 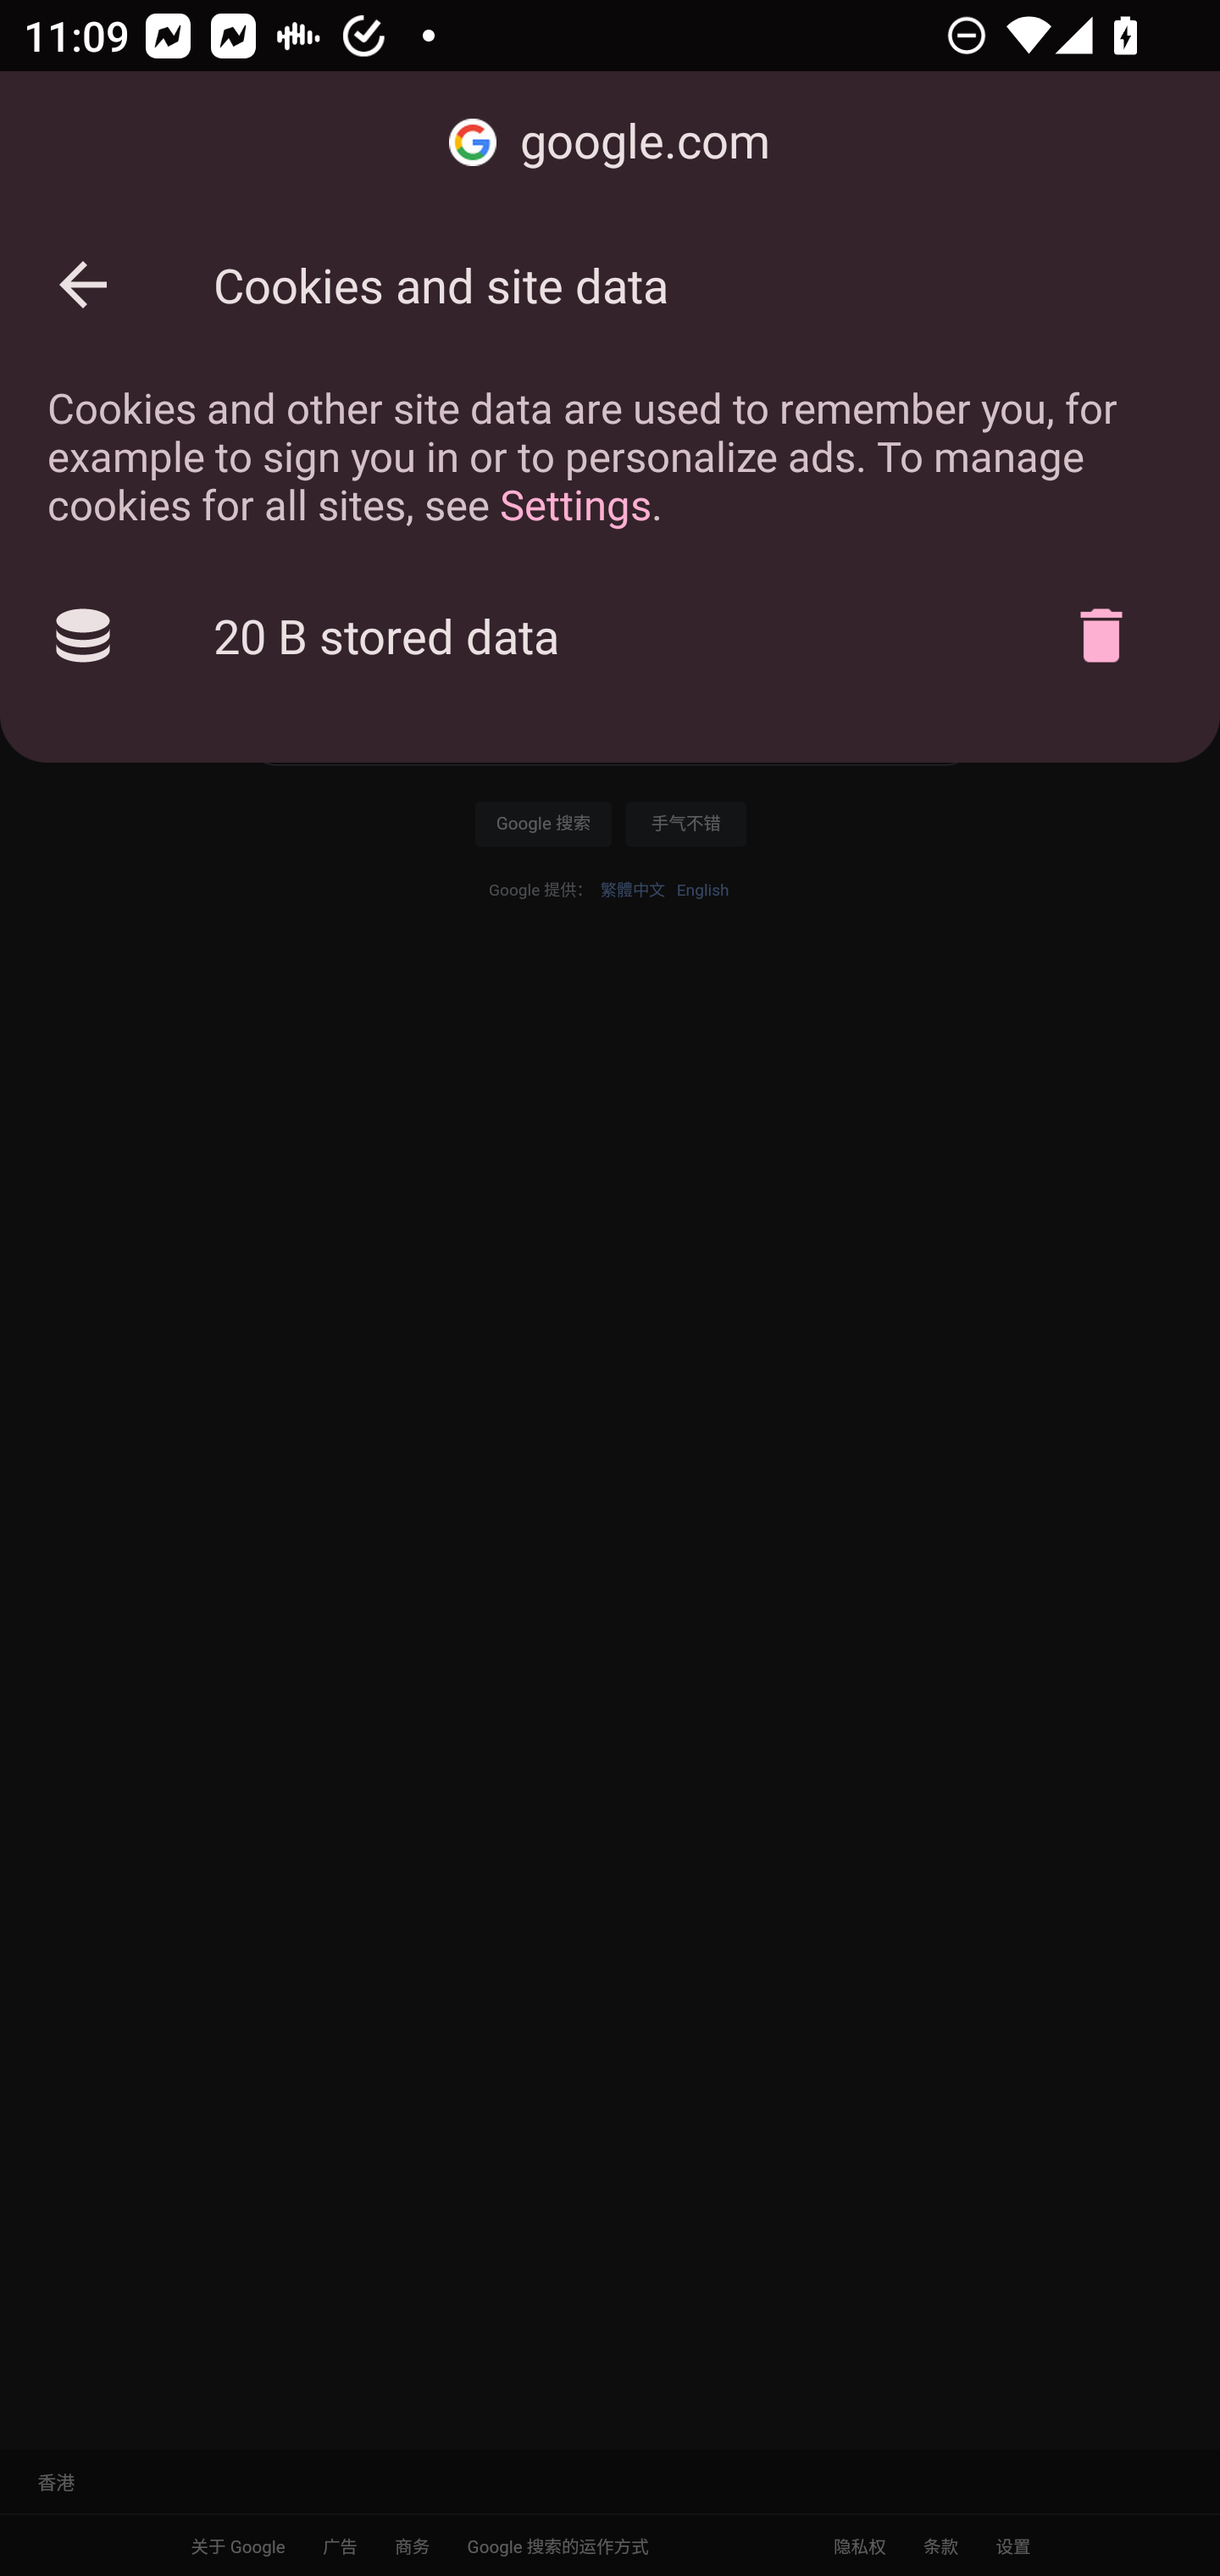 I want to click on 20 B stored data Delete cookies?, so click(x=610, y=636).